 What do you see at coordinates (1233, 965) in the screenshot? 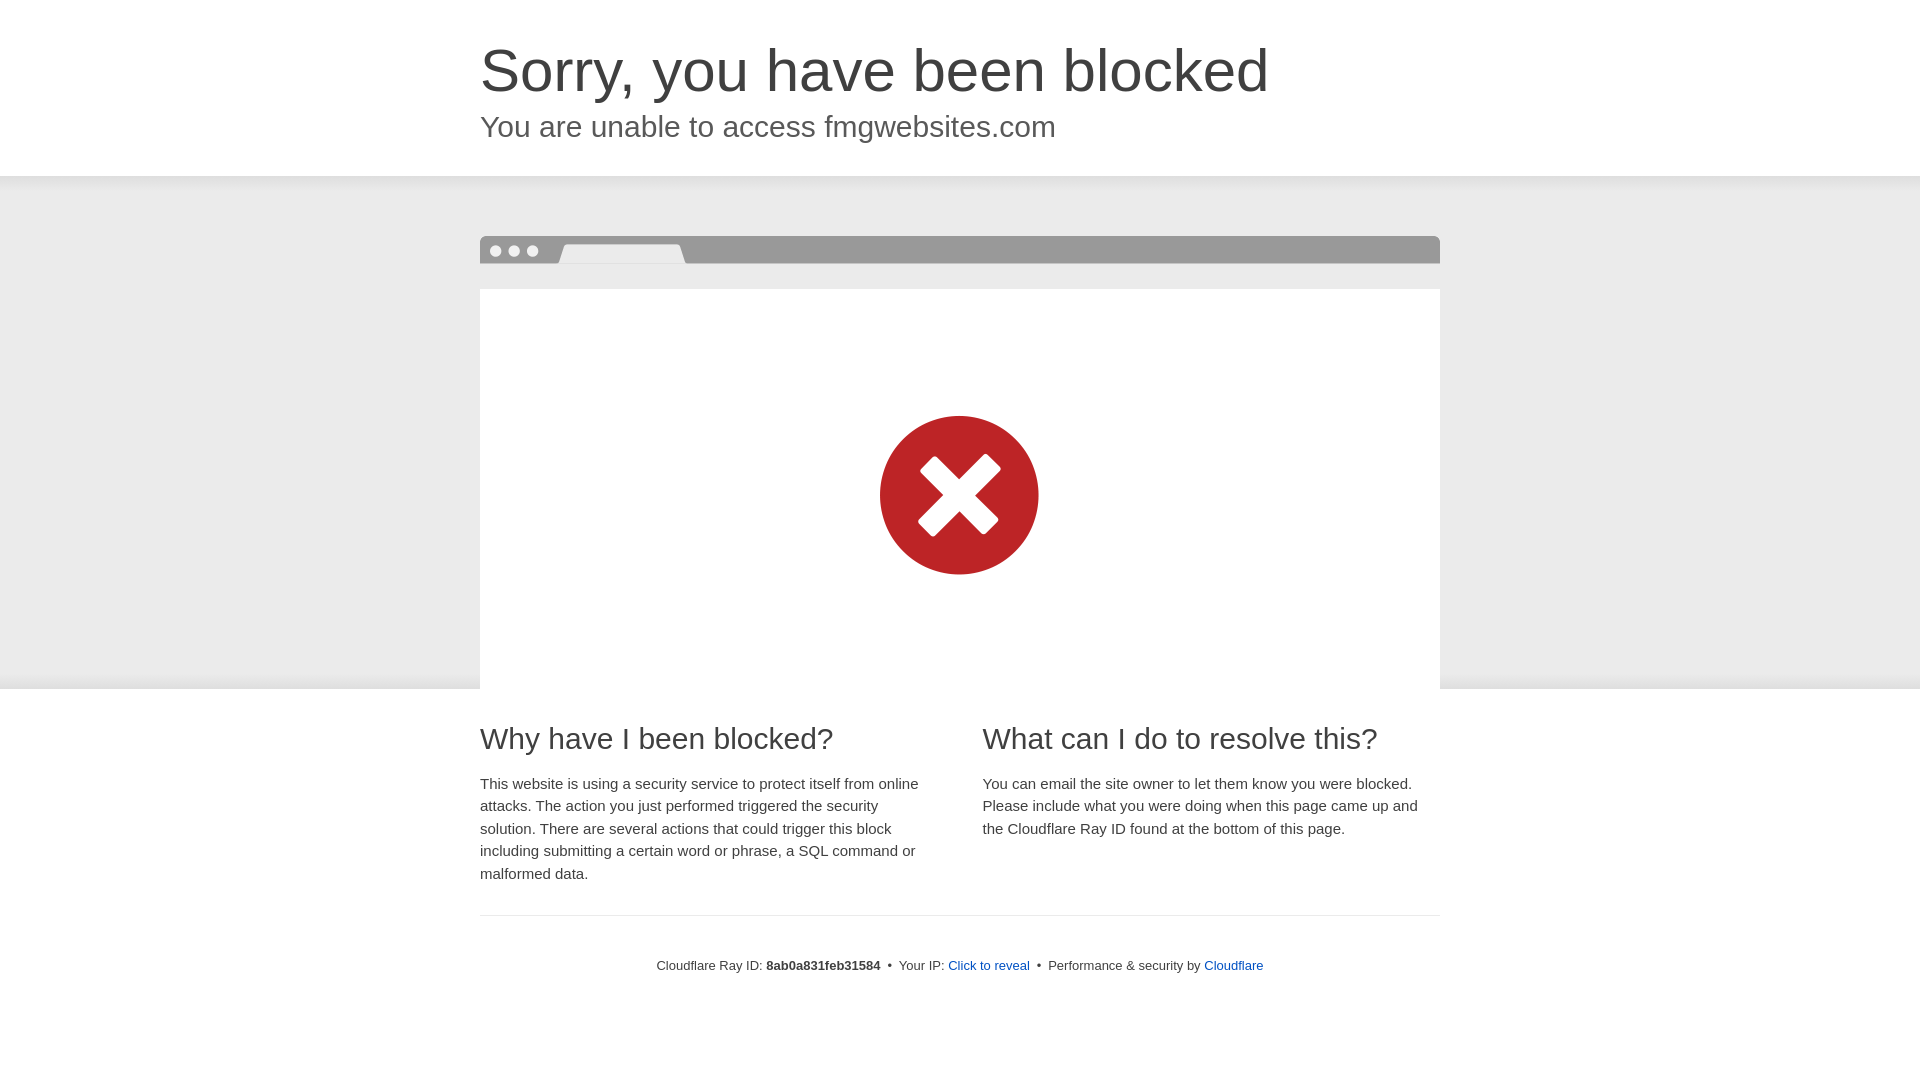
I see `Cloudflare` at bounding box center [1233, 965].